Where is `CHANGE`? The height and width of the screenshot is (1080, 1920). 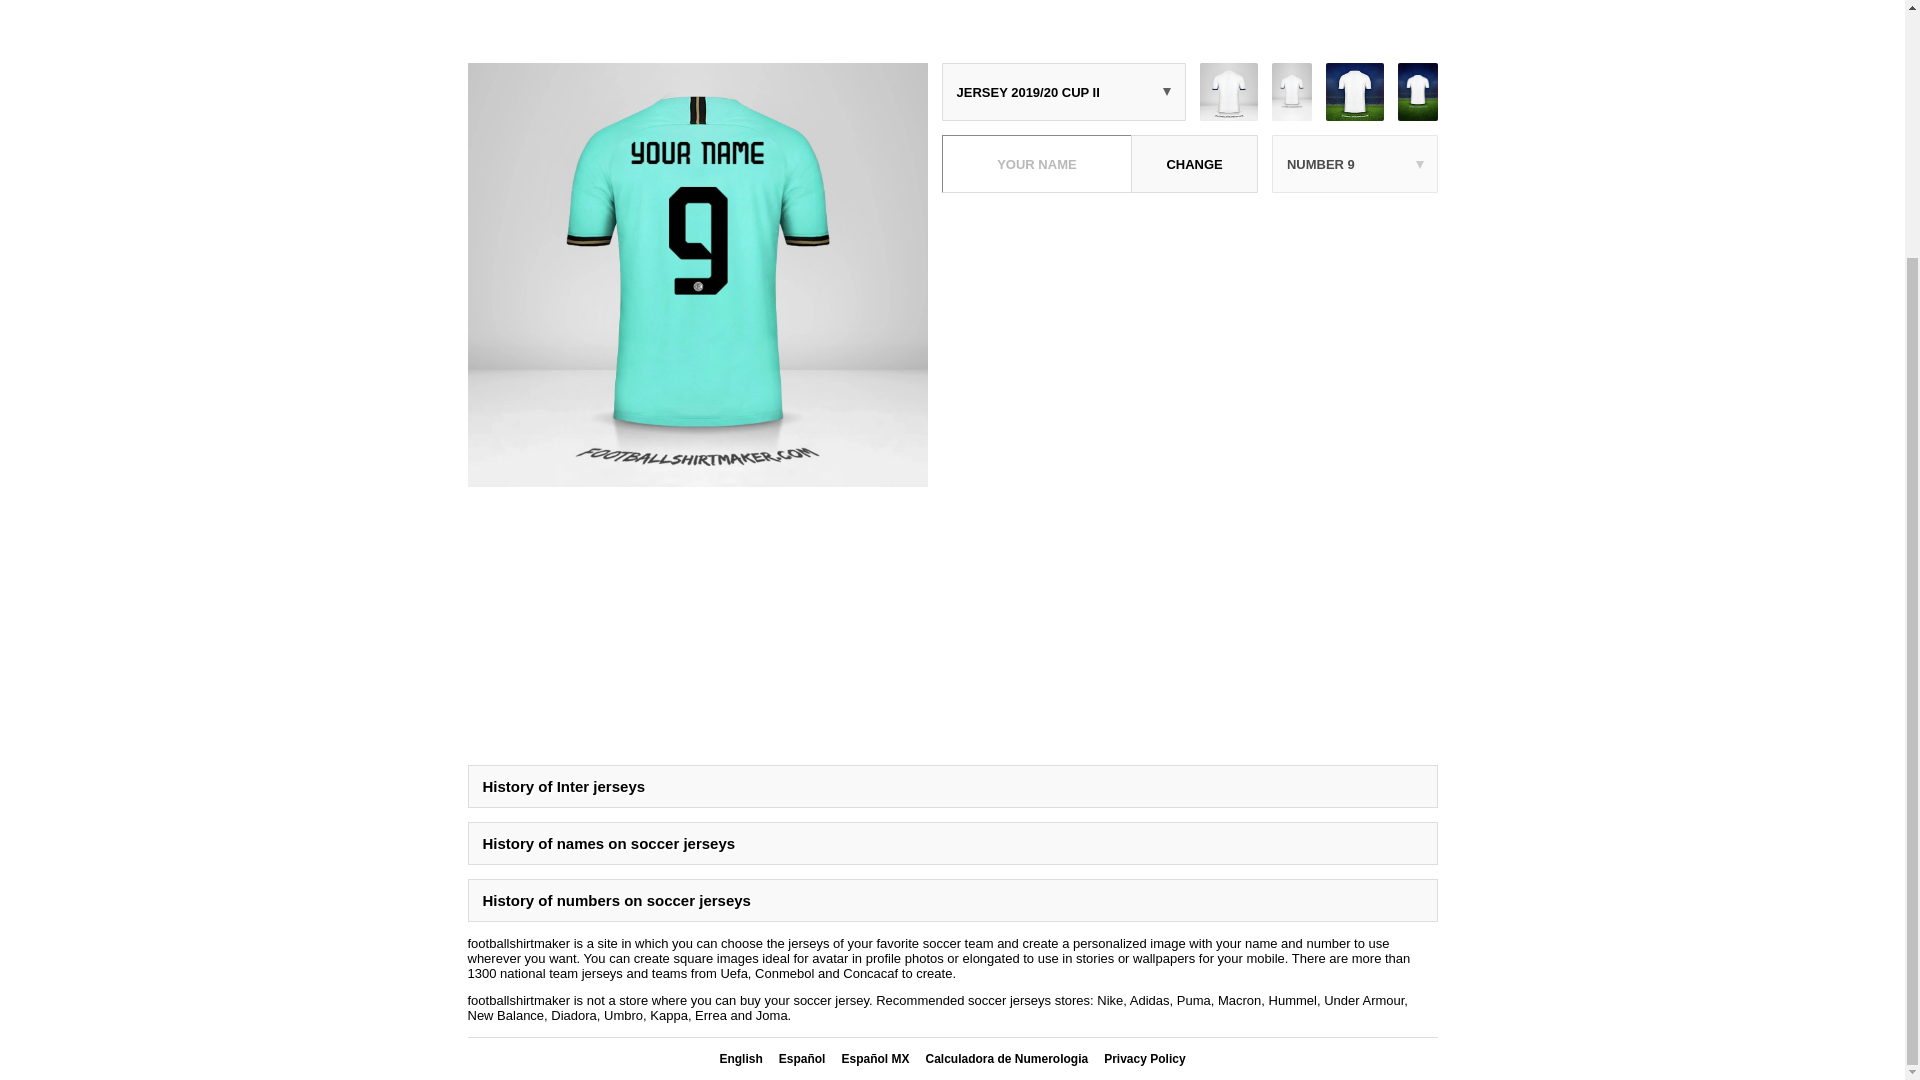 CHANGE is located at coordinates (1194, 164).